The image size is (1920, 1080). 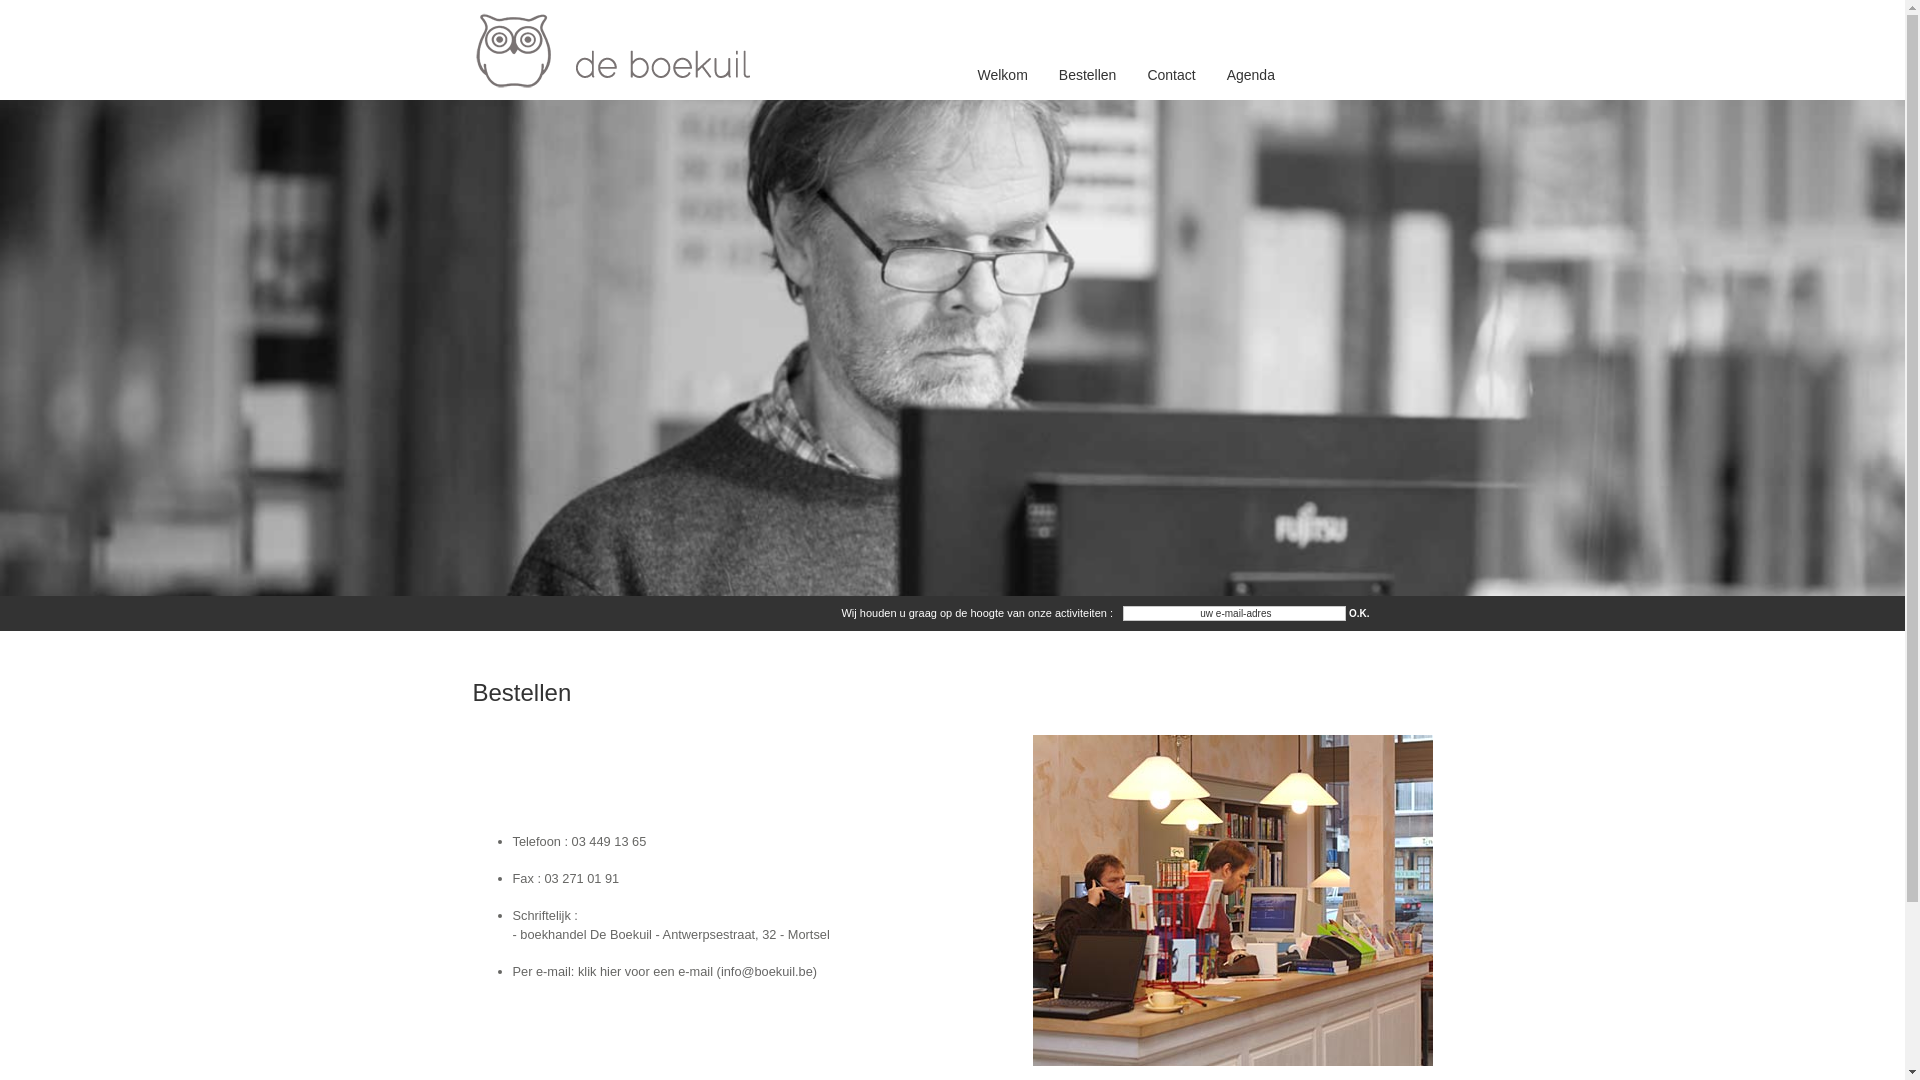 What do you see at coordinates (1088, 76) in the screenshot?
I see `Bestellen` at bounding box center [1088, 76].